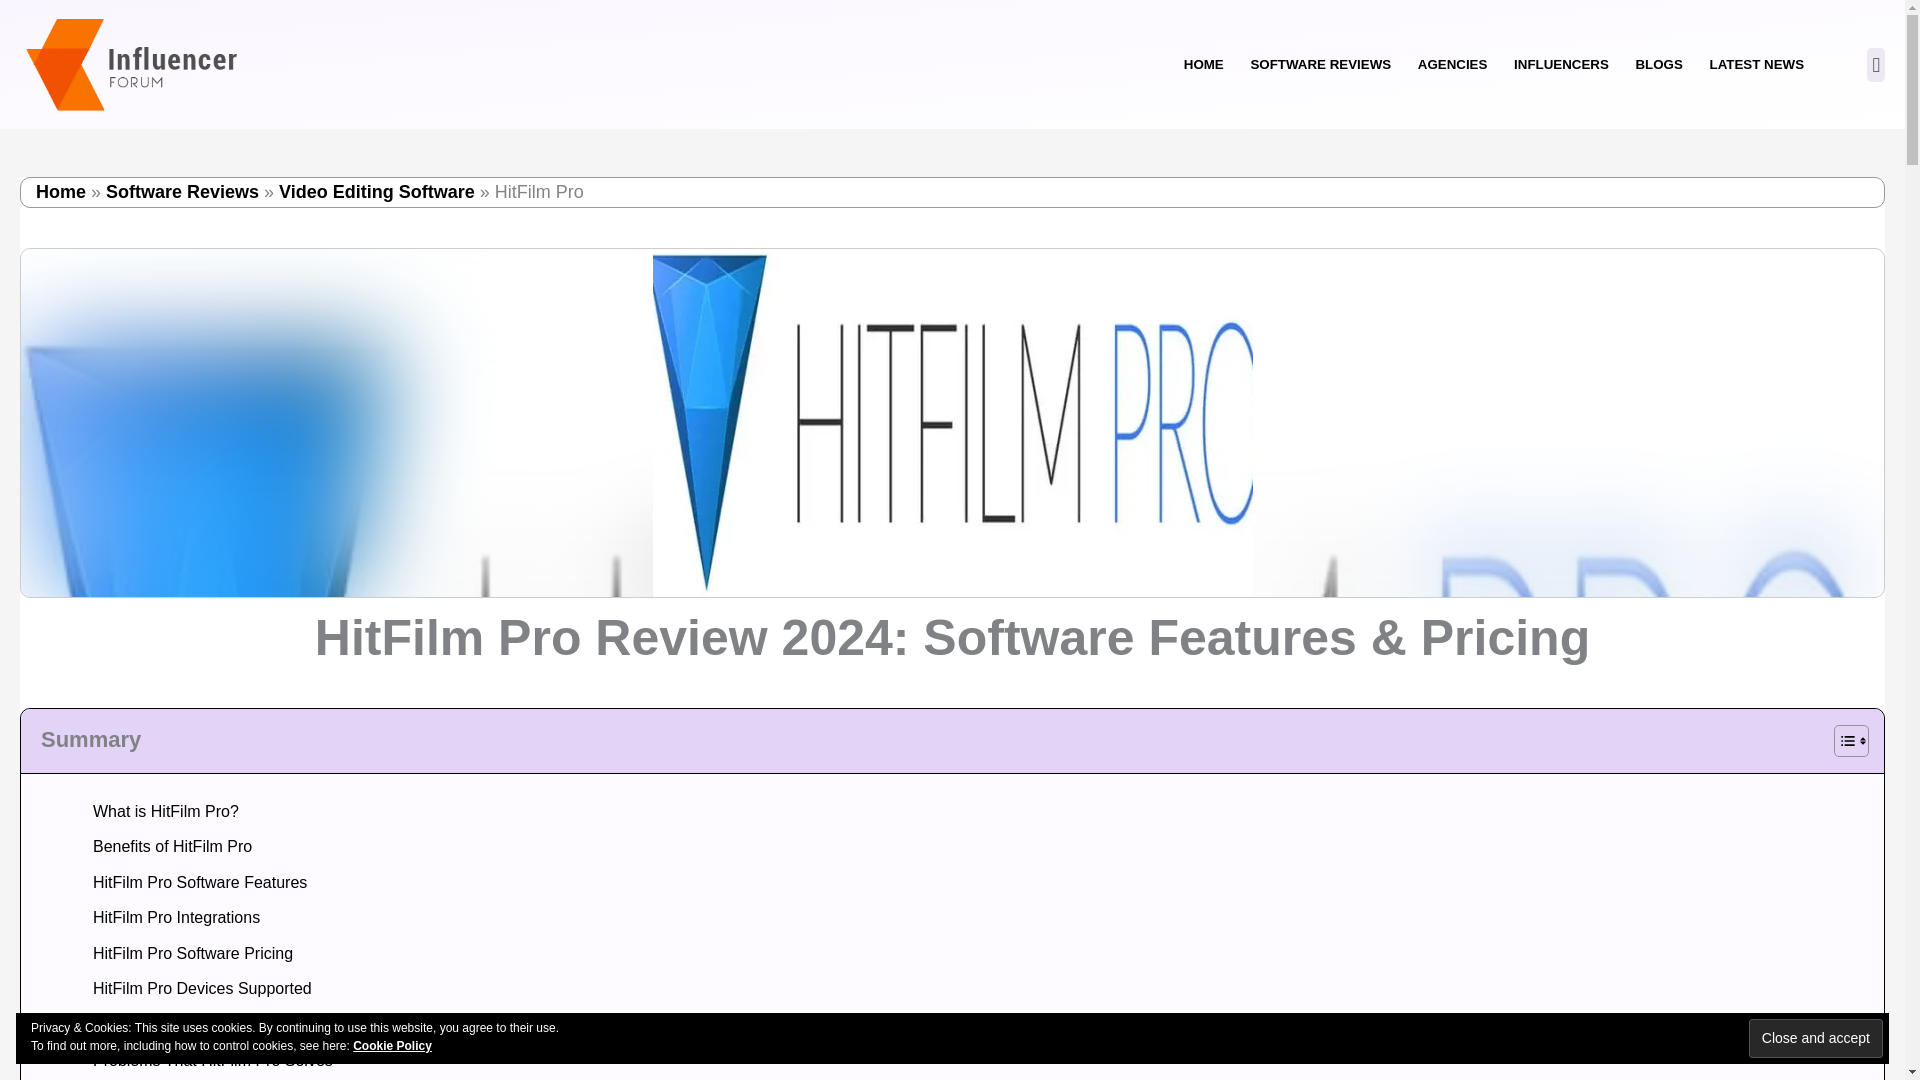 The height and width of the screenshot is (1080, 1920). What do you see at coordinates (1320, 64) in the screenshot?
I see `SOFTWARE REVIEWS` at bounding box center [1320, 64].